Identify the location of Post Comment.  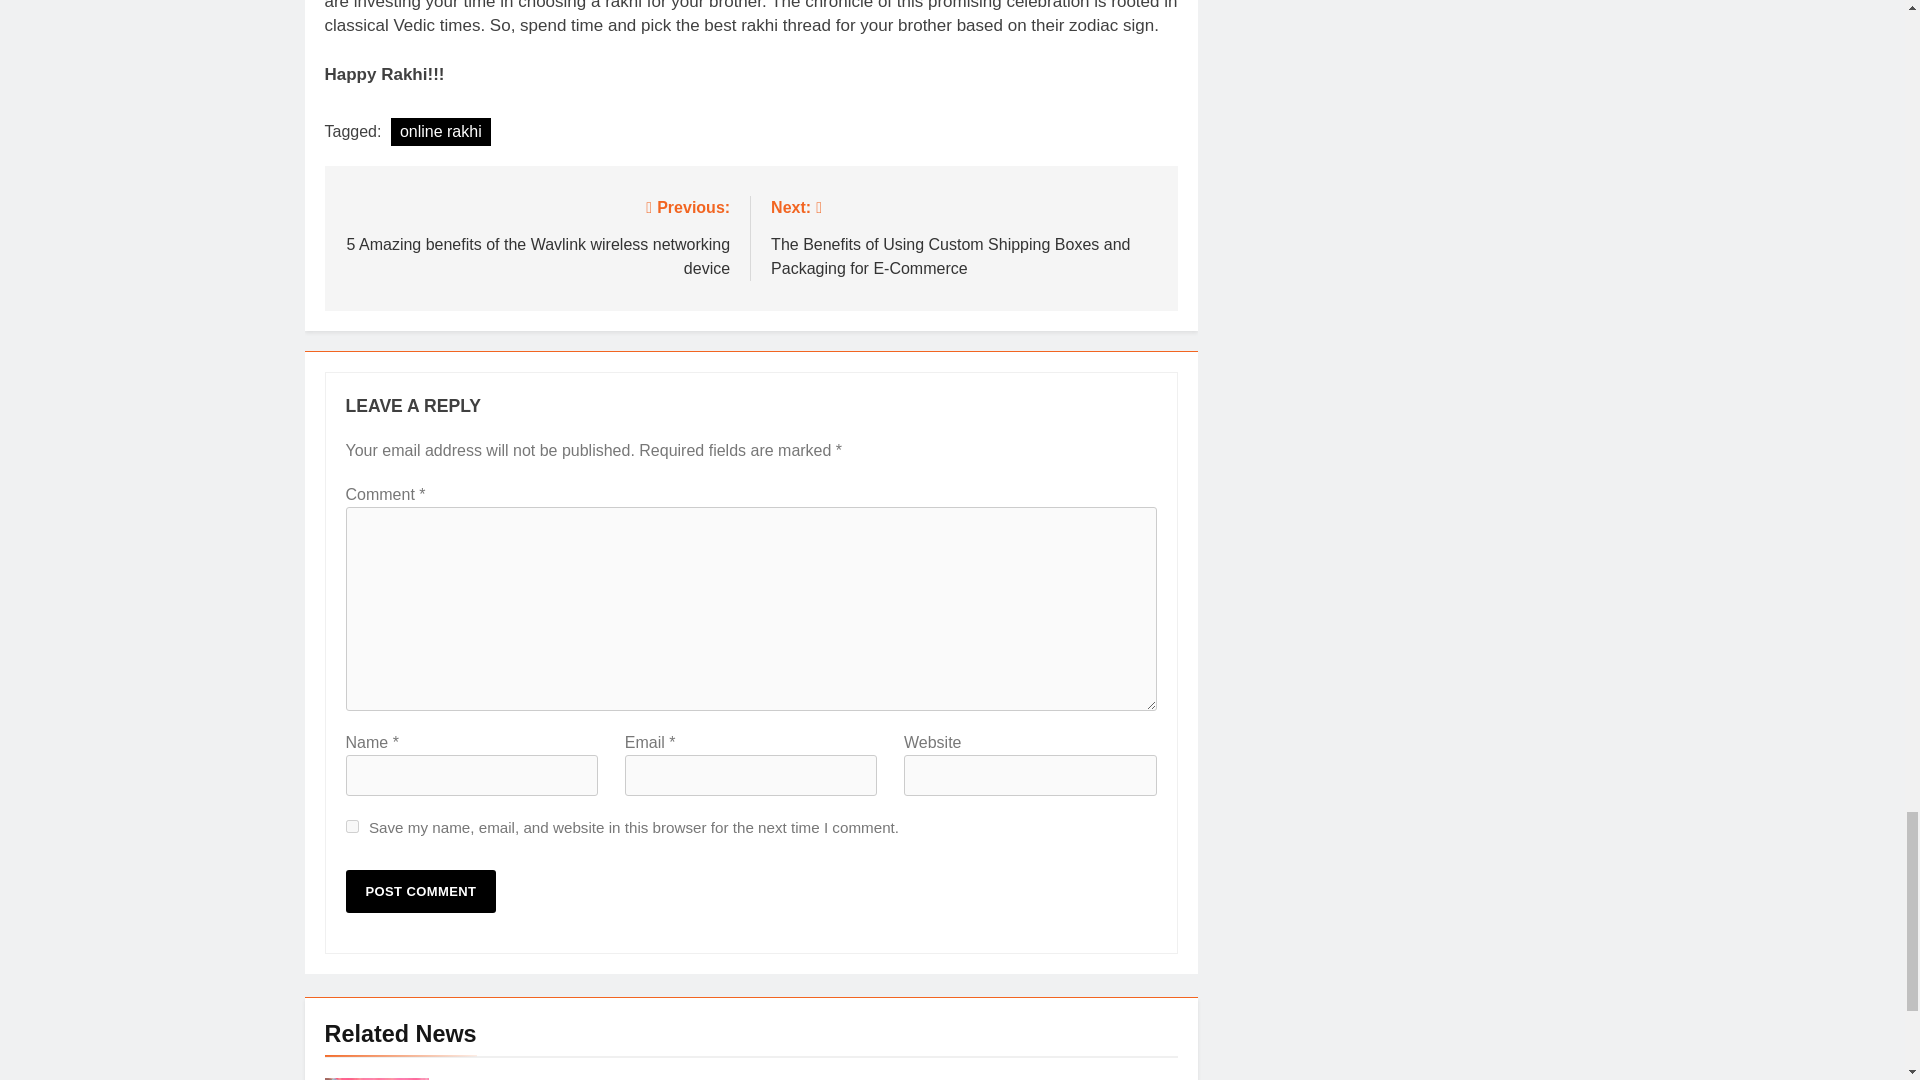
(421, 891).